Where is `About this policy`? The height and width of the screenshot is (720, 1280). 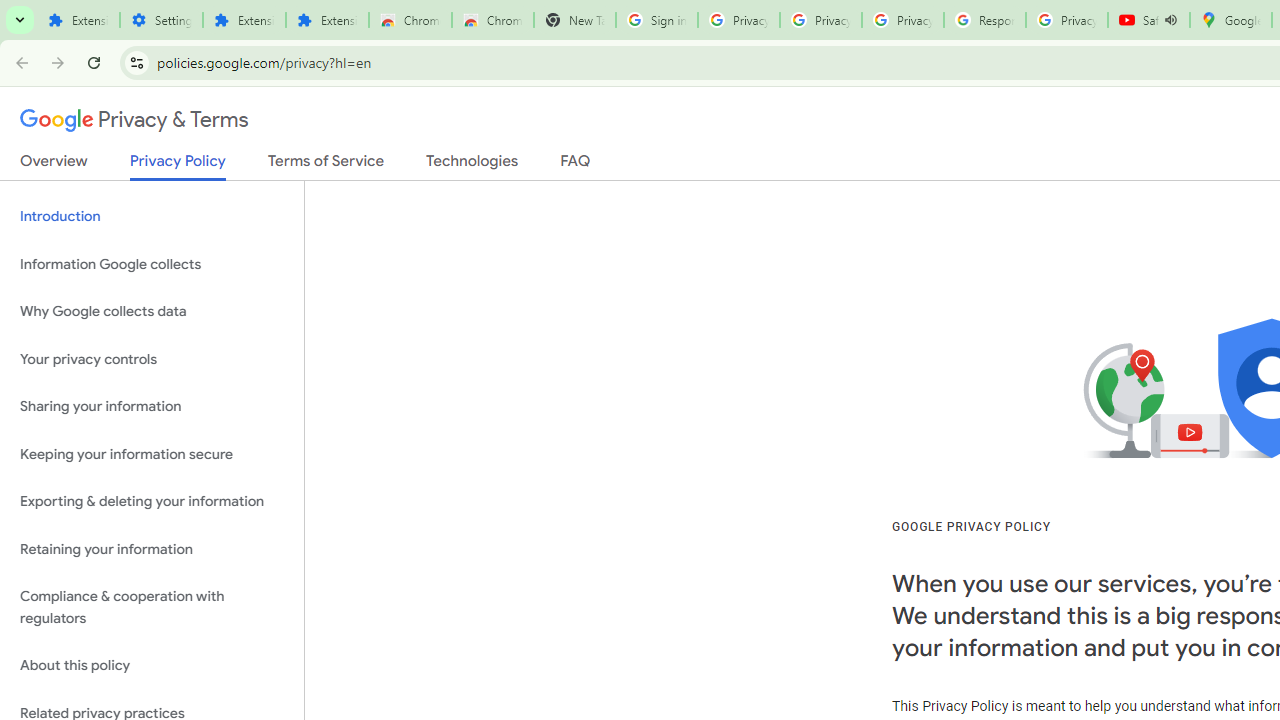
About this policy is located at coordinates (152, 666).